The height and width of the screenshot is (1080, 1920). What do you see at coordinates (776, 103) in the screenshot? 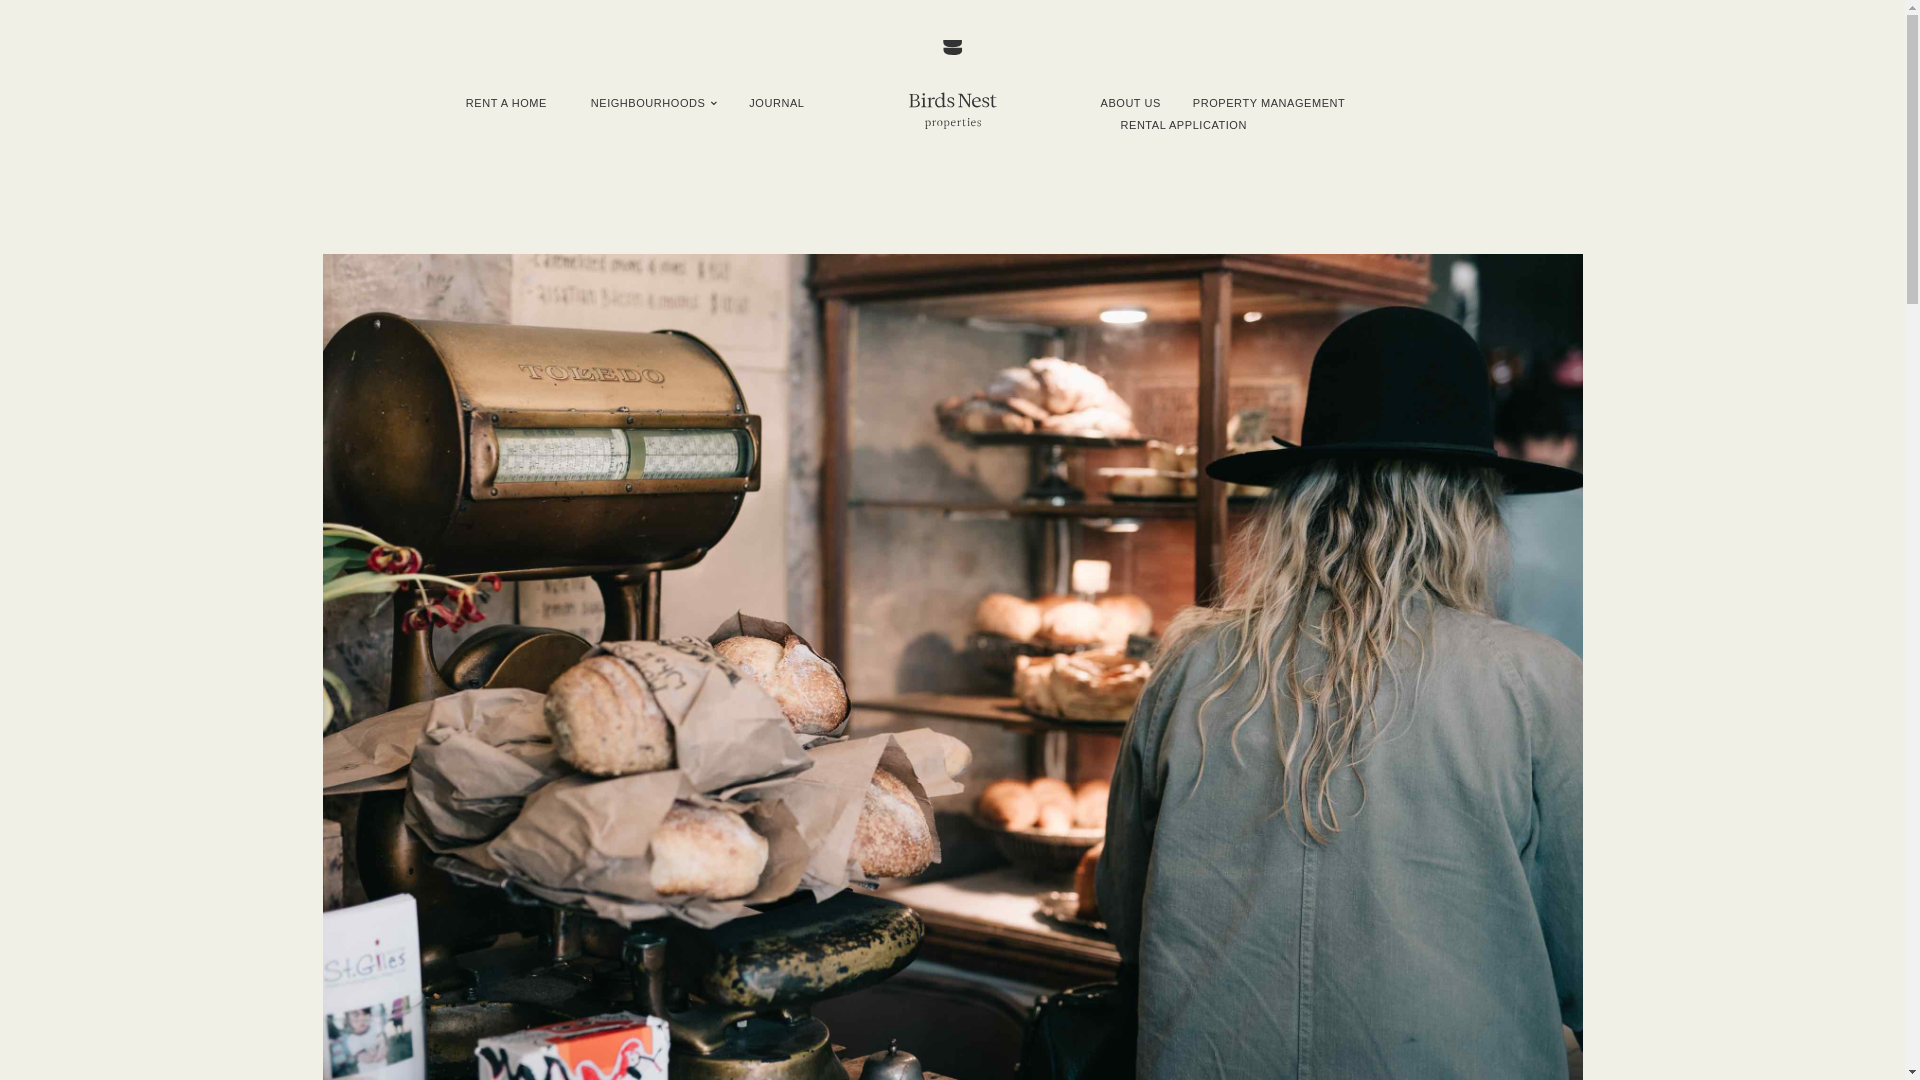
I see `JOURNAL` at bounding box center [776, 103].